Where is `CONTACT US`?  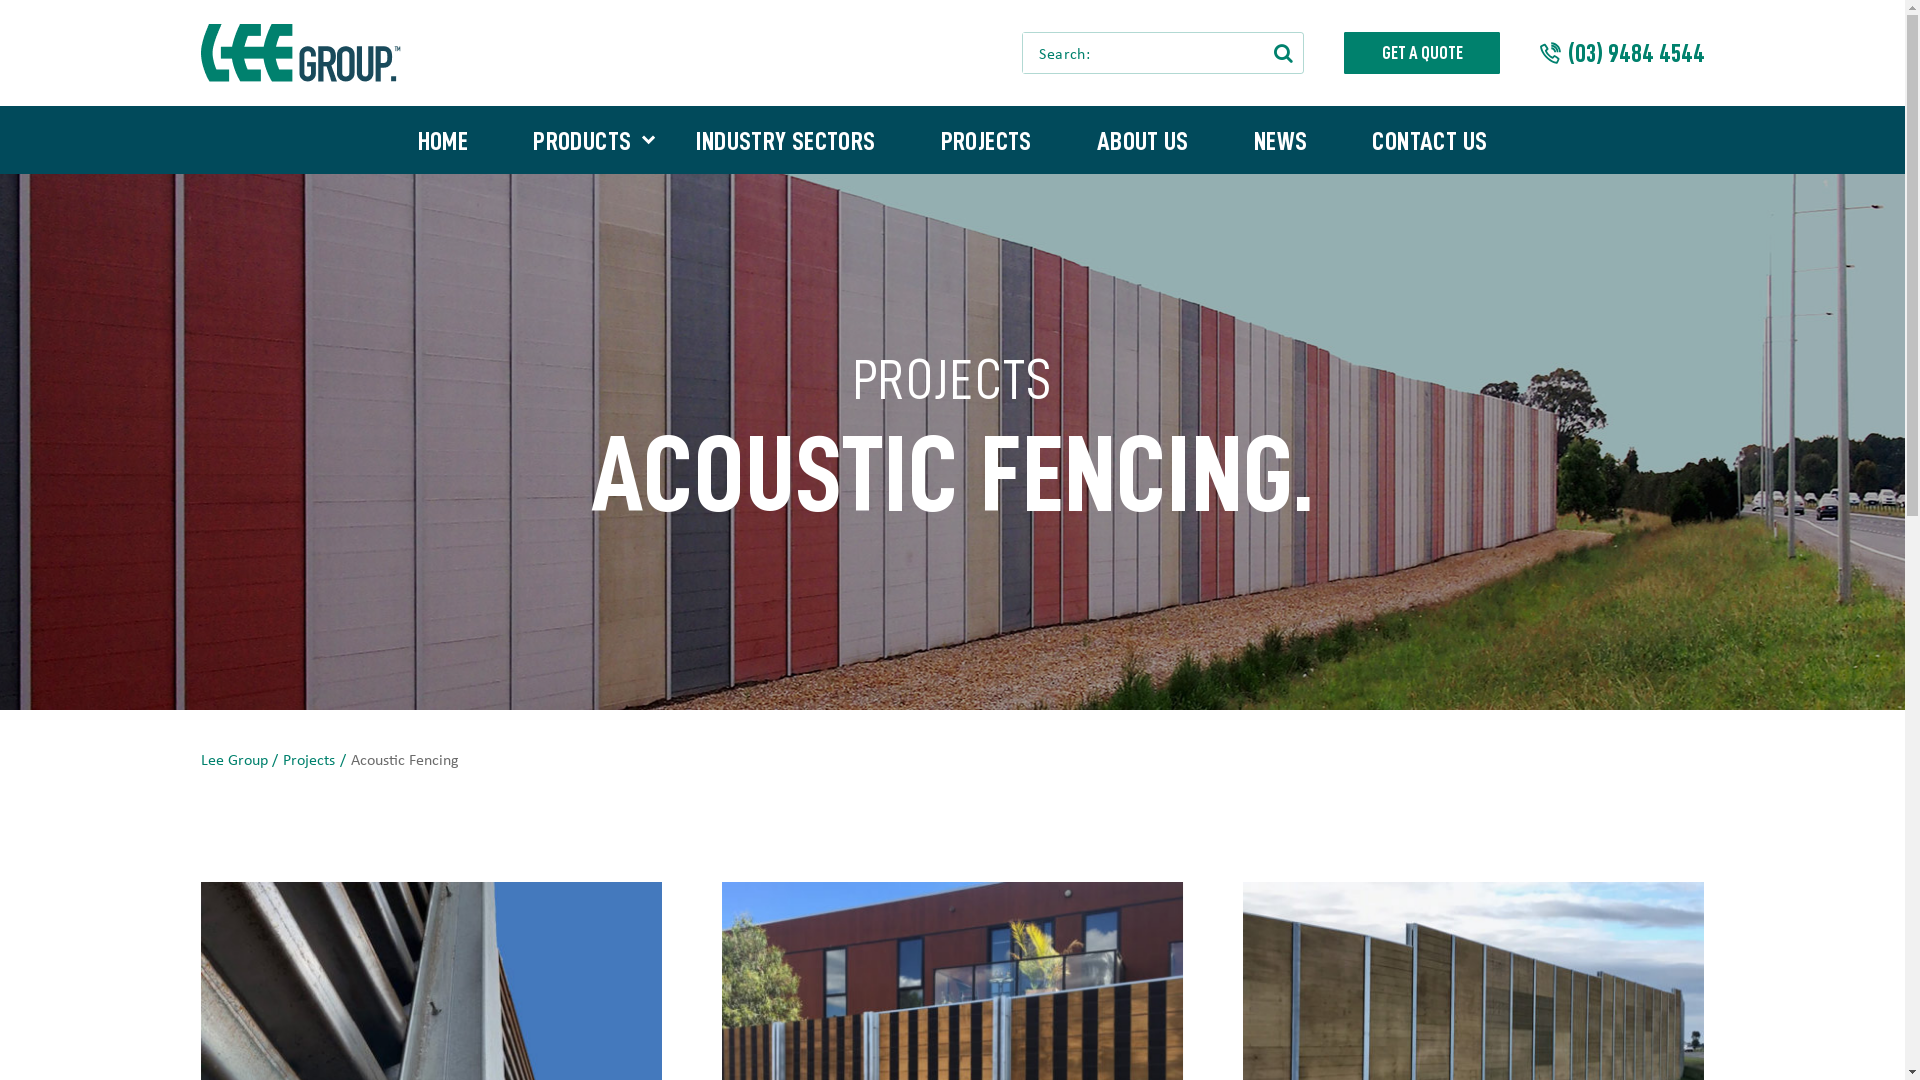 CONTACT US is located at coordinates (1430, 140).